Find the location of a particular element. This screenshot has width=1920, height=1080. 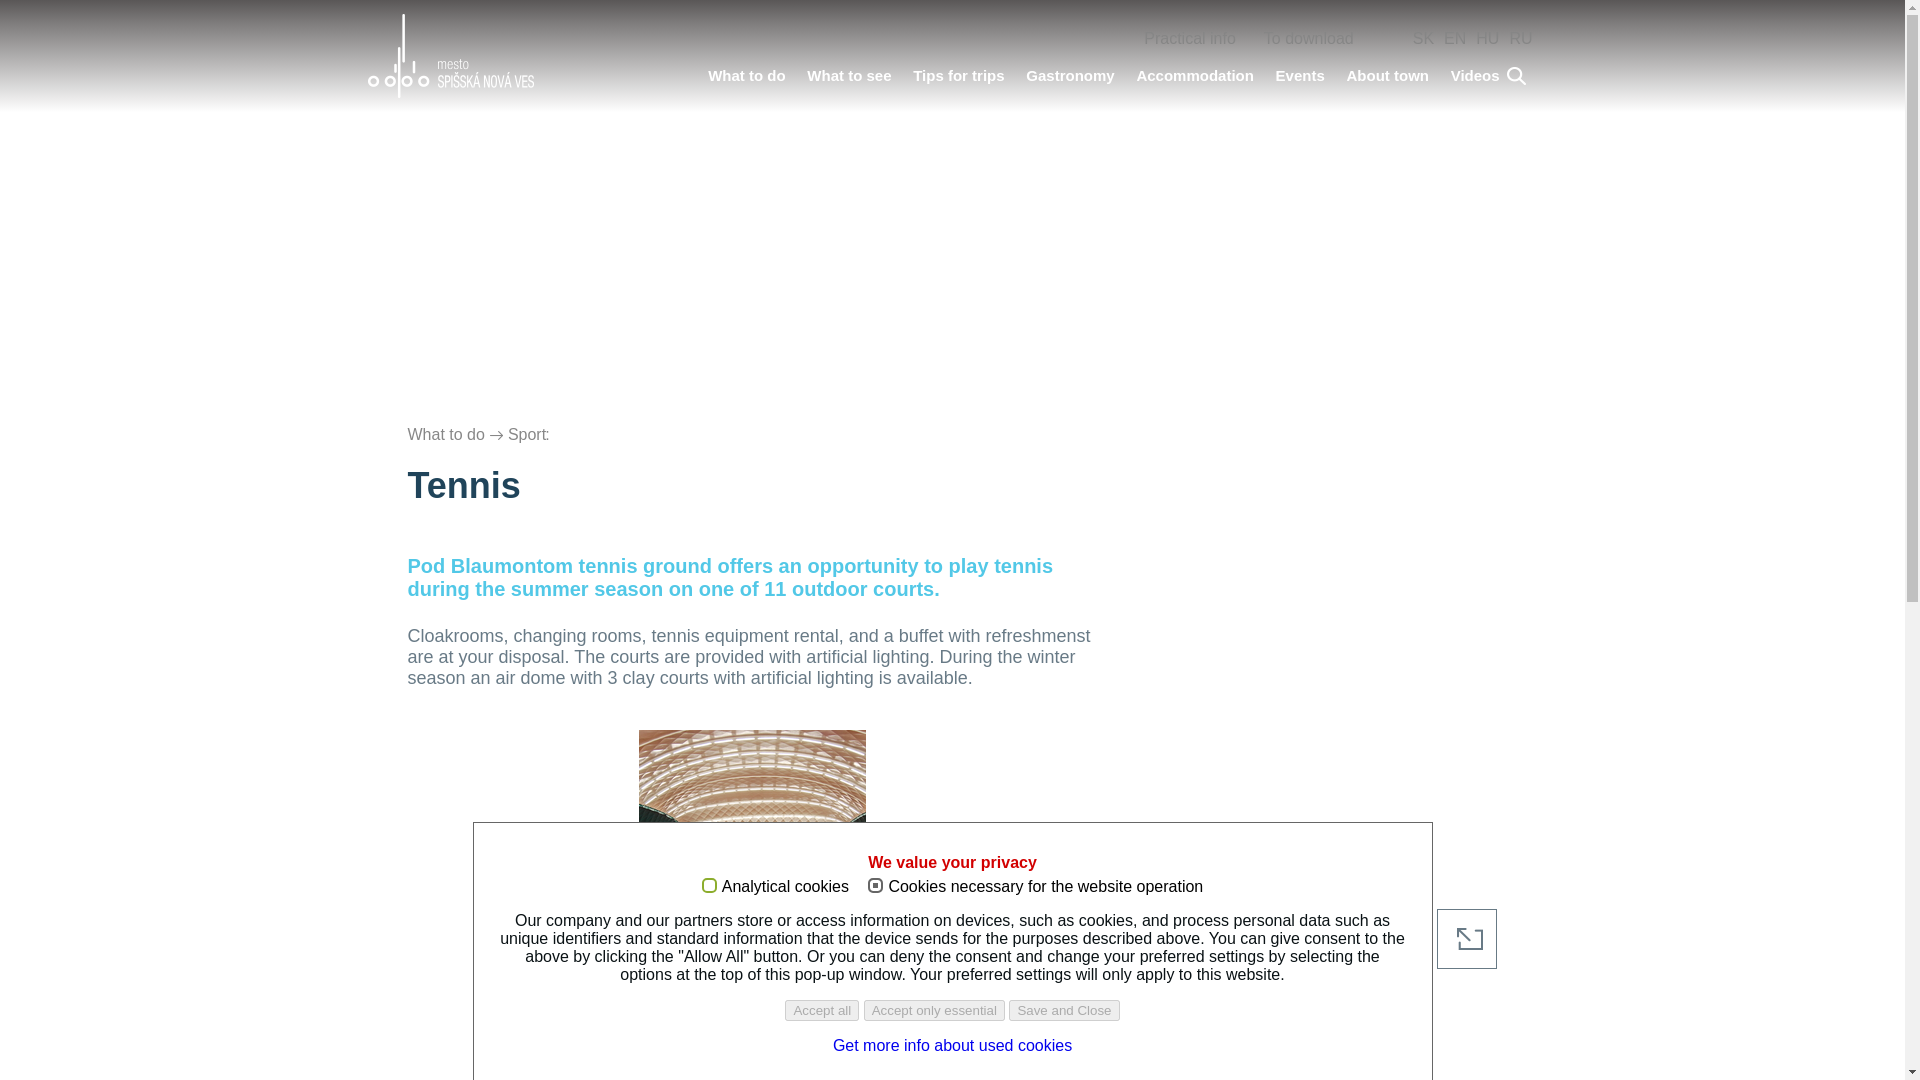

To download is located at coordinates (1308, 39).